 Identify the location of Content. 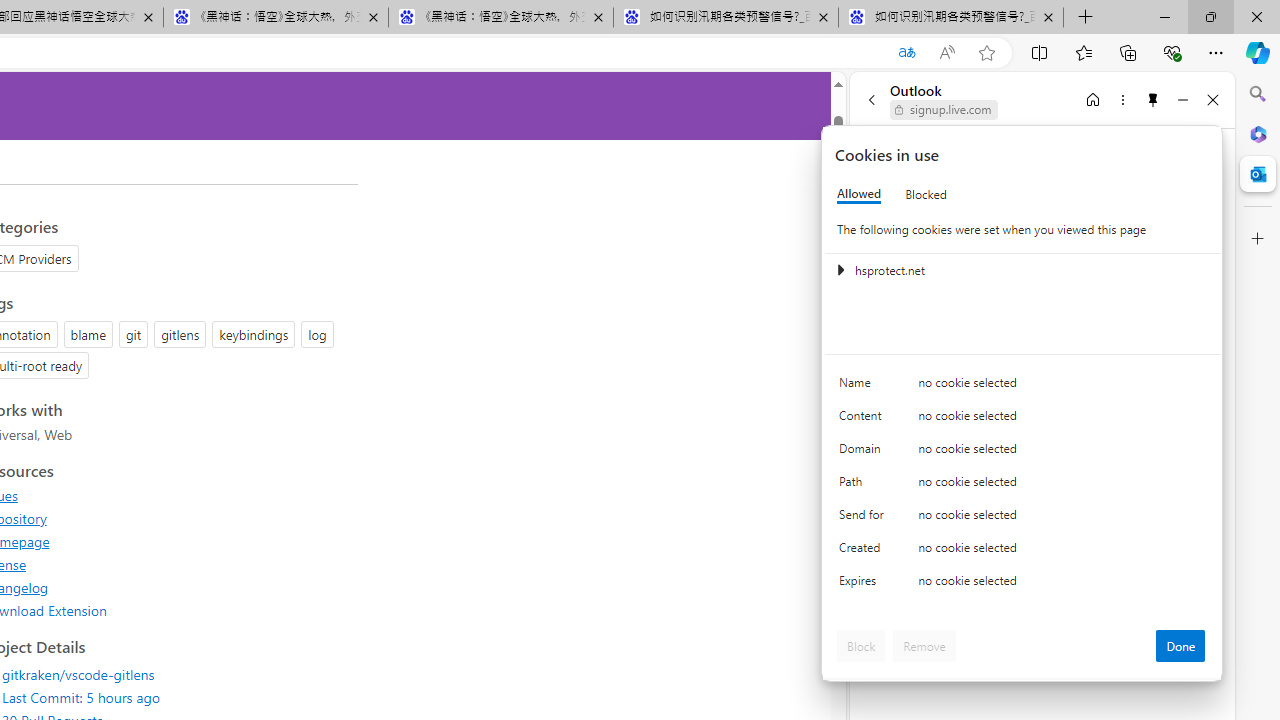
(864, 420).